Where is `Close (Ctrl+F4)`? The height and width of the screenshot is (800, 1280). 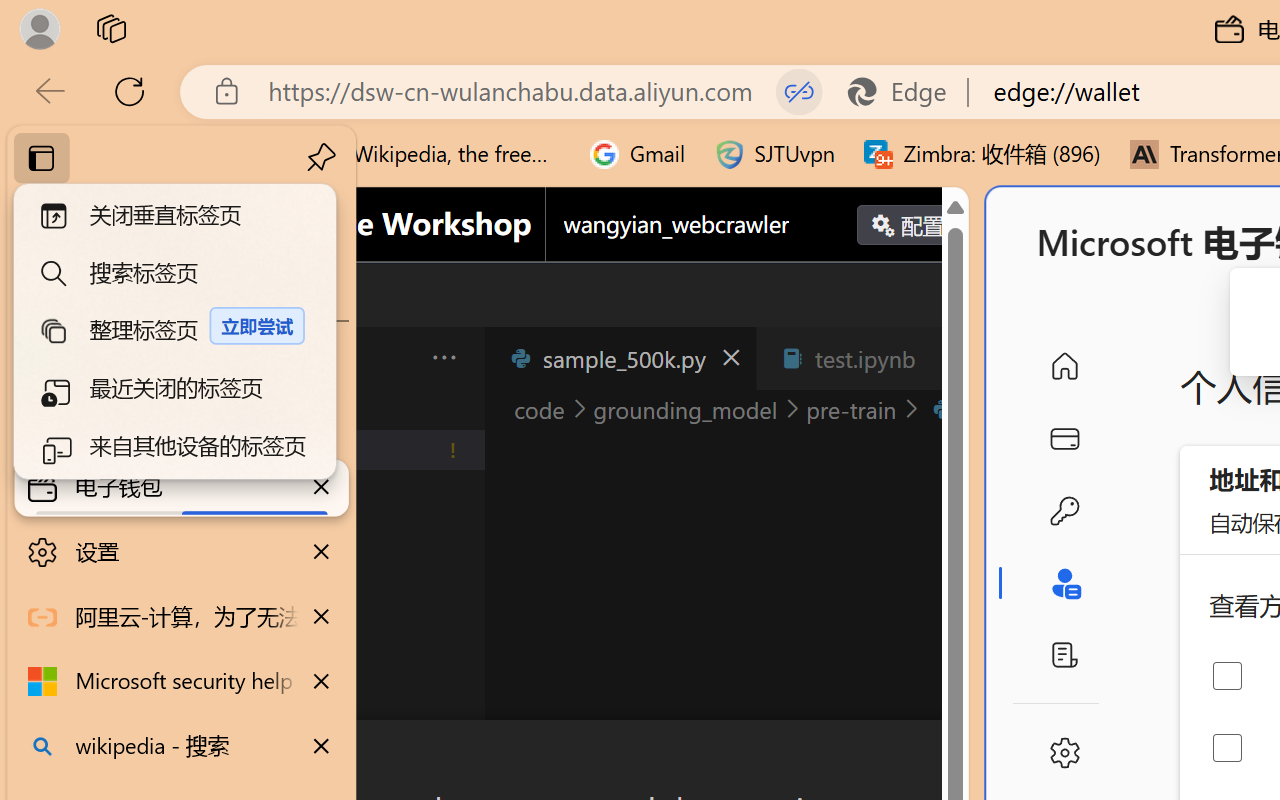
Close (Ctrl+F4) is located at coordinates (946, 358).